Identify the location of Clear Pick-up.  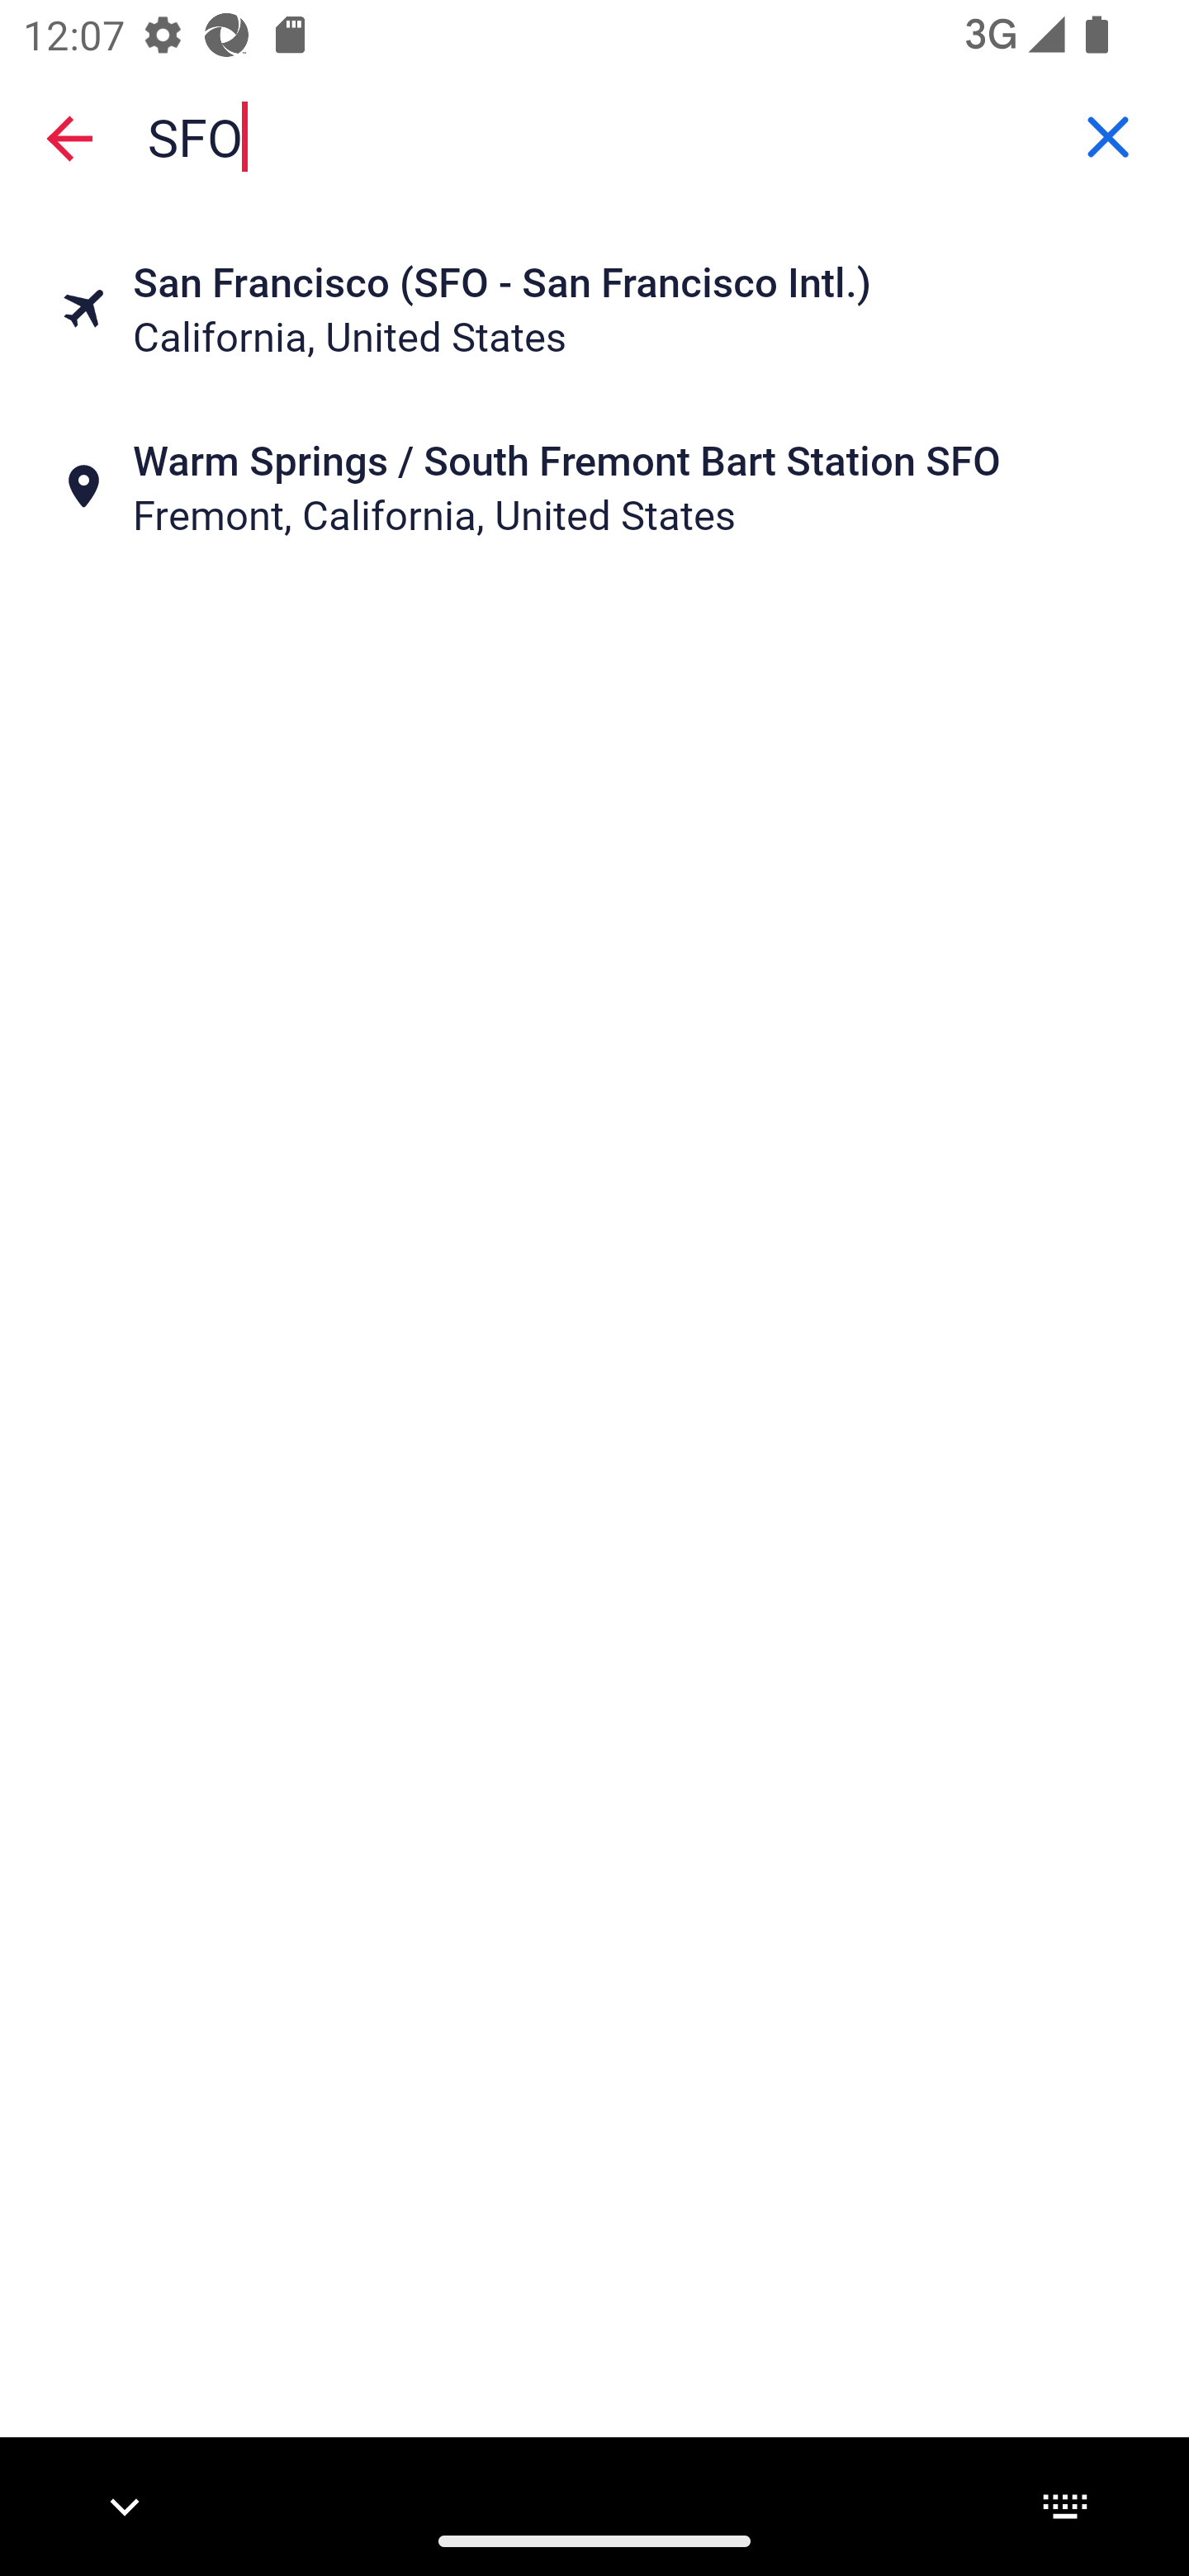
(1108, 136).